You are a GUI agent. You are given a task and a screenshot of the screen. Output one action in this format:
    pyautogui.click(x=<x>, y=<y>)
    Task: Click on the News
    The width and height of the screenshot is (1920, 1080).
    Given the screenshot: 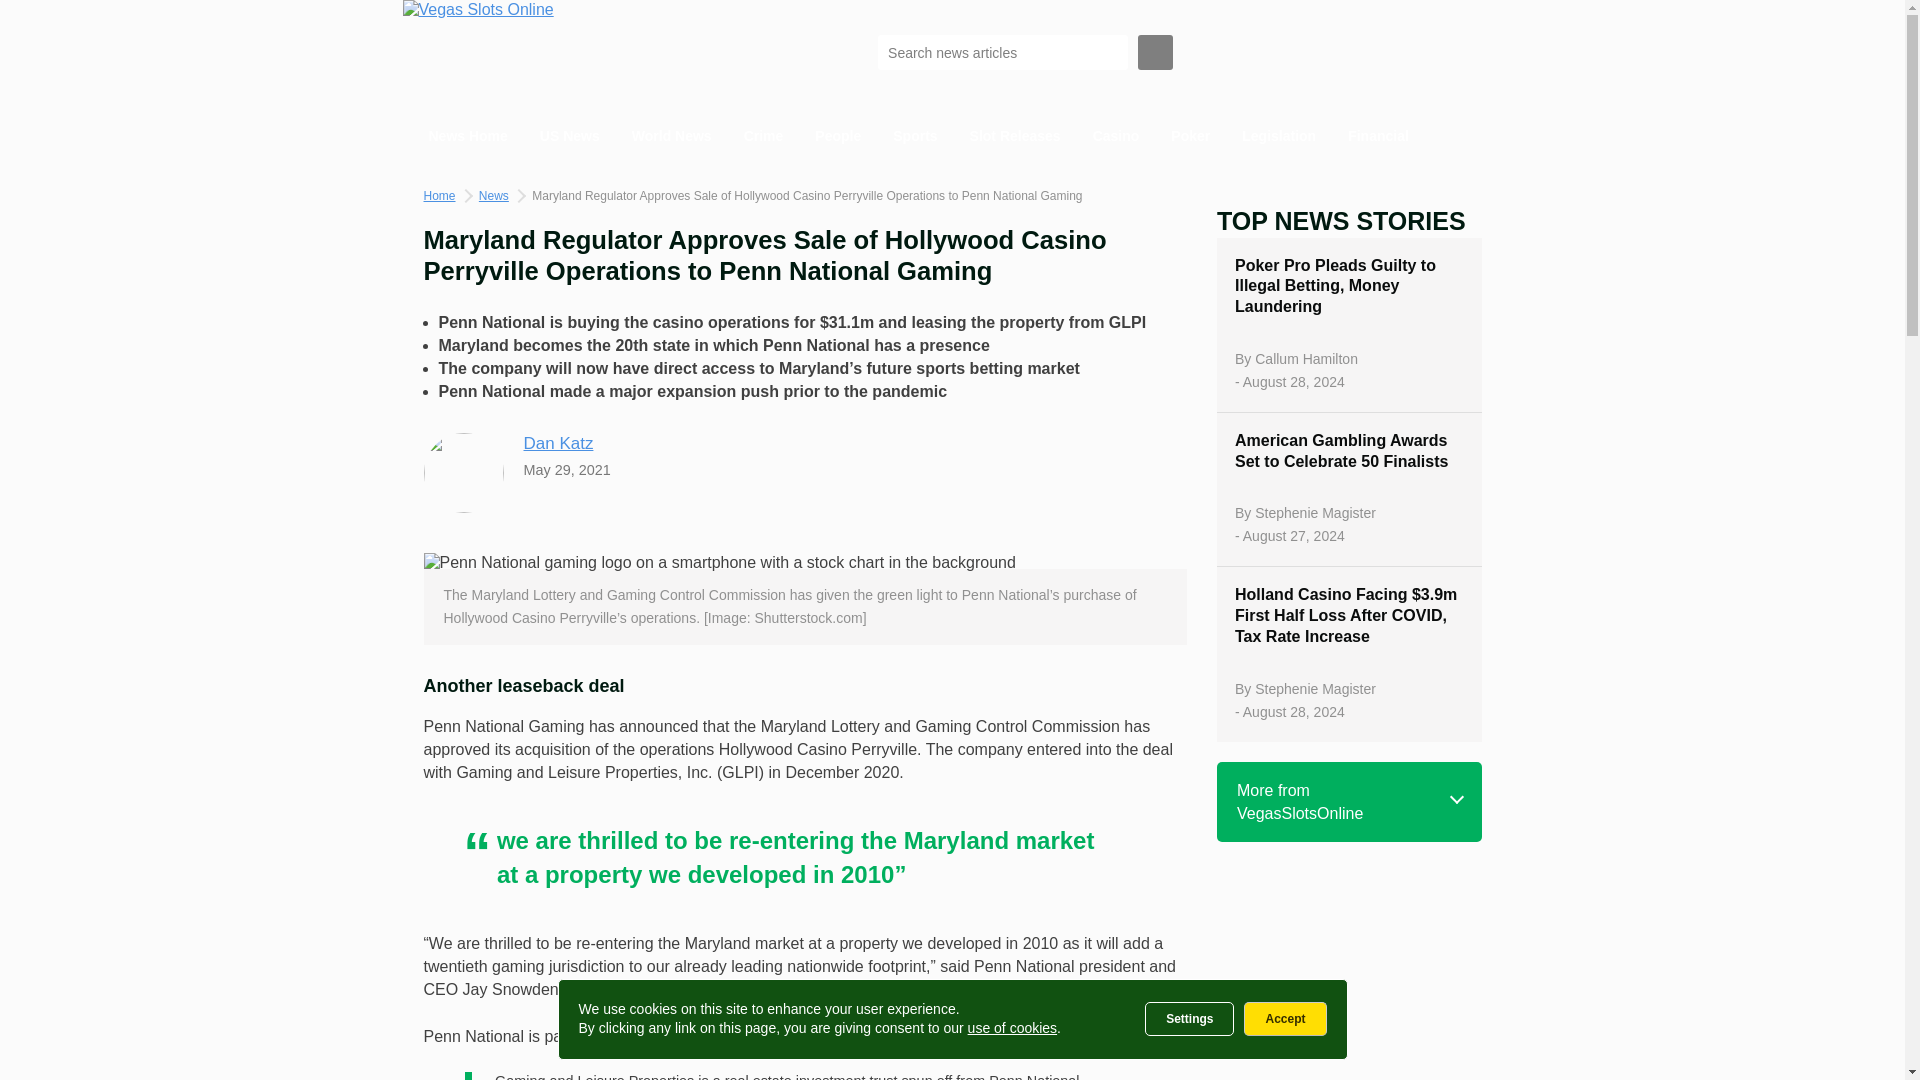 What is the action you would take?
    pyautogui.click(x=493, y=196)
    